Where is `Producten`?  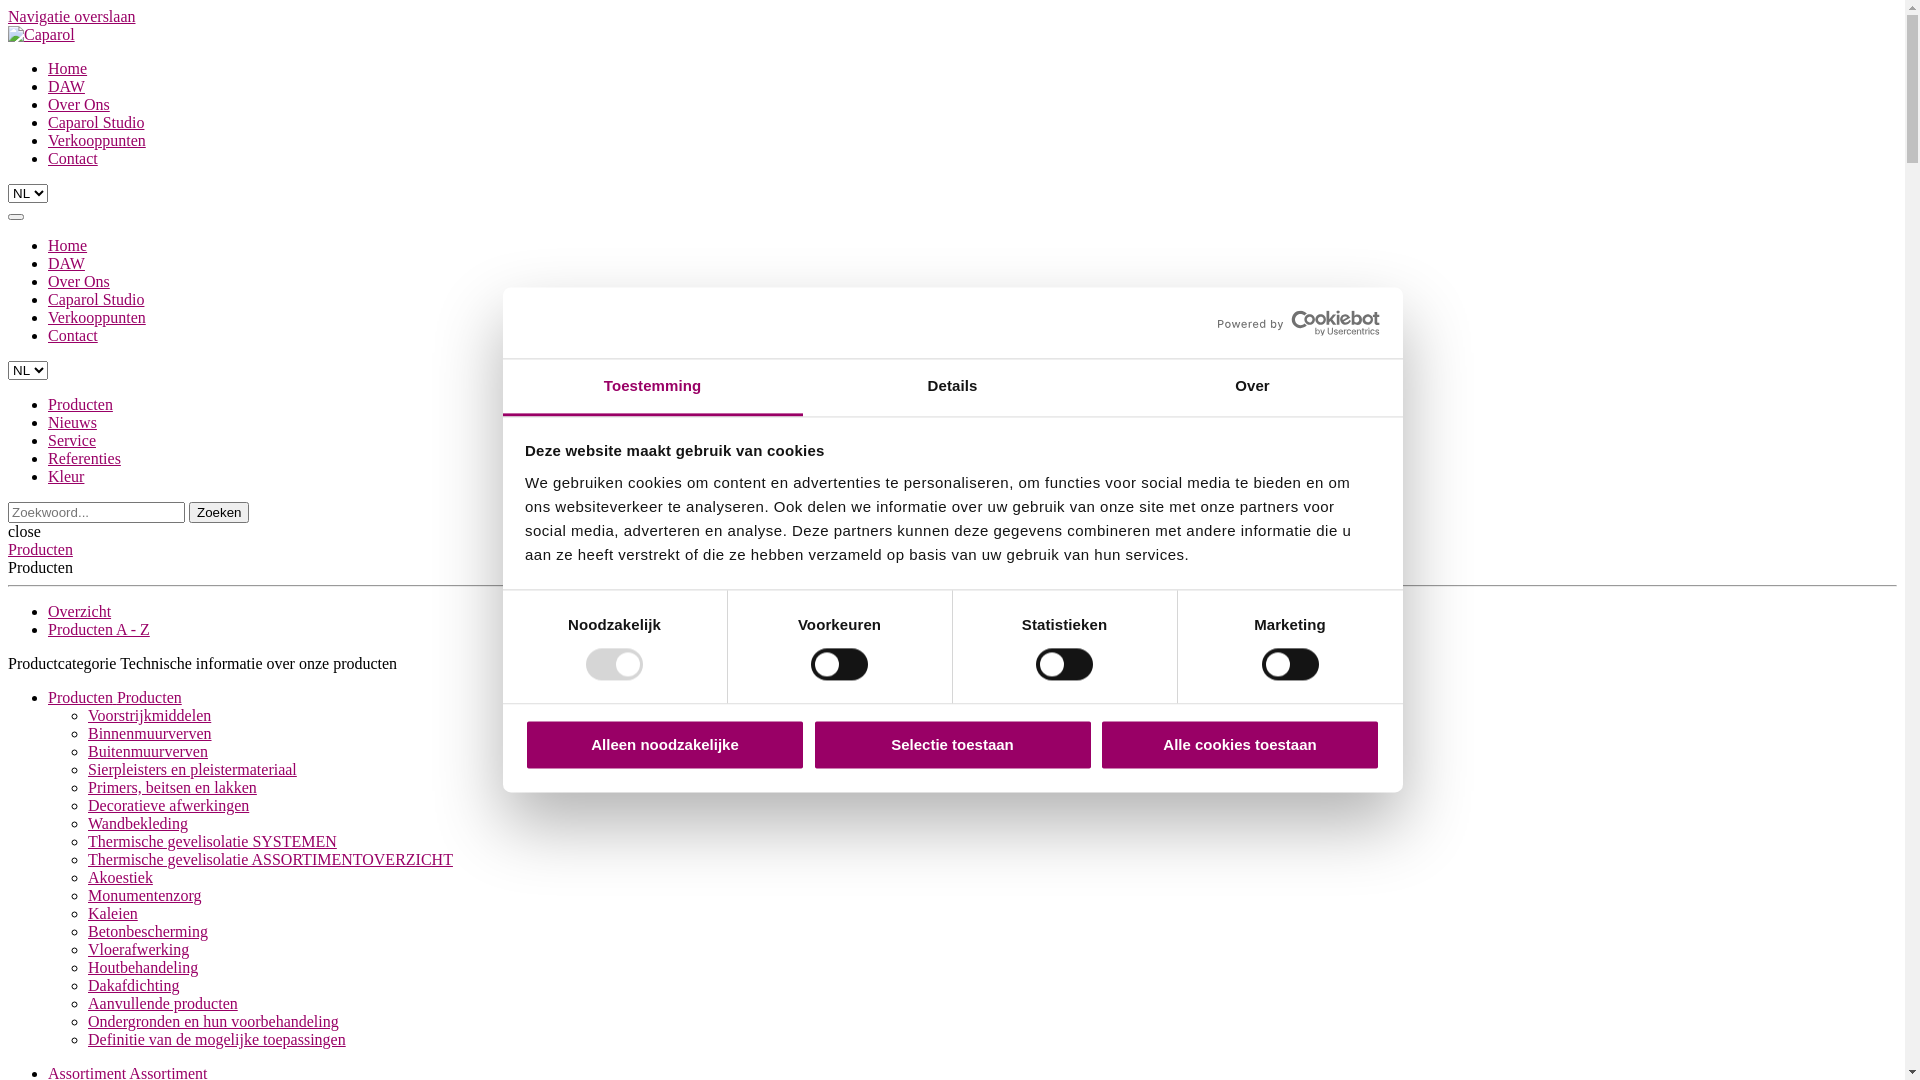 Producten is located at coordinates (150, 698).